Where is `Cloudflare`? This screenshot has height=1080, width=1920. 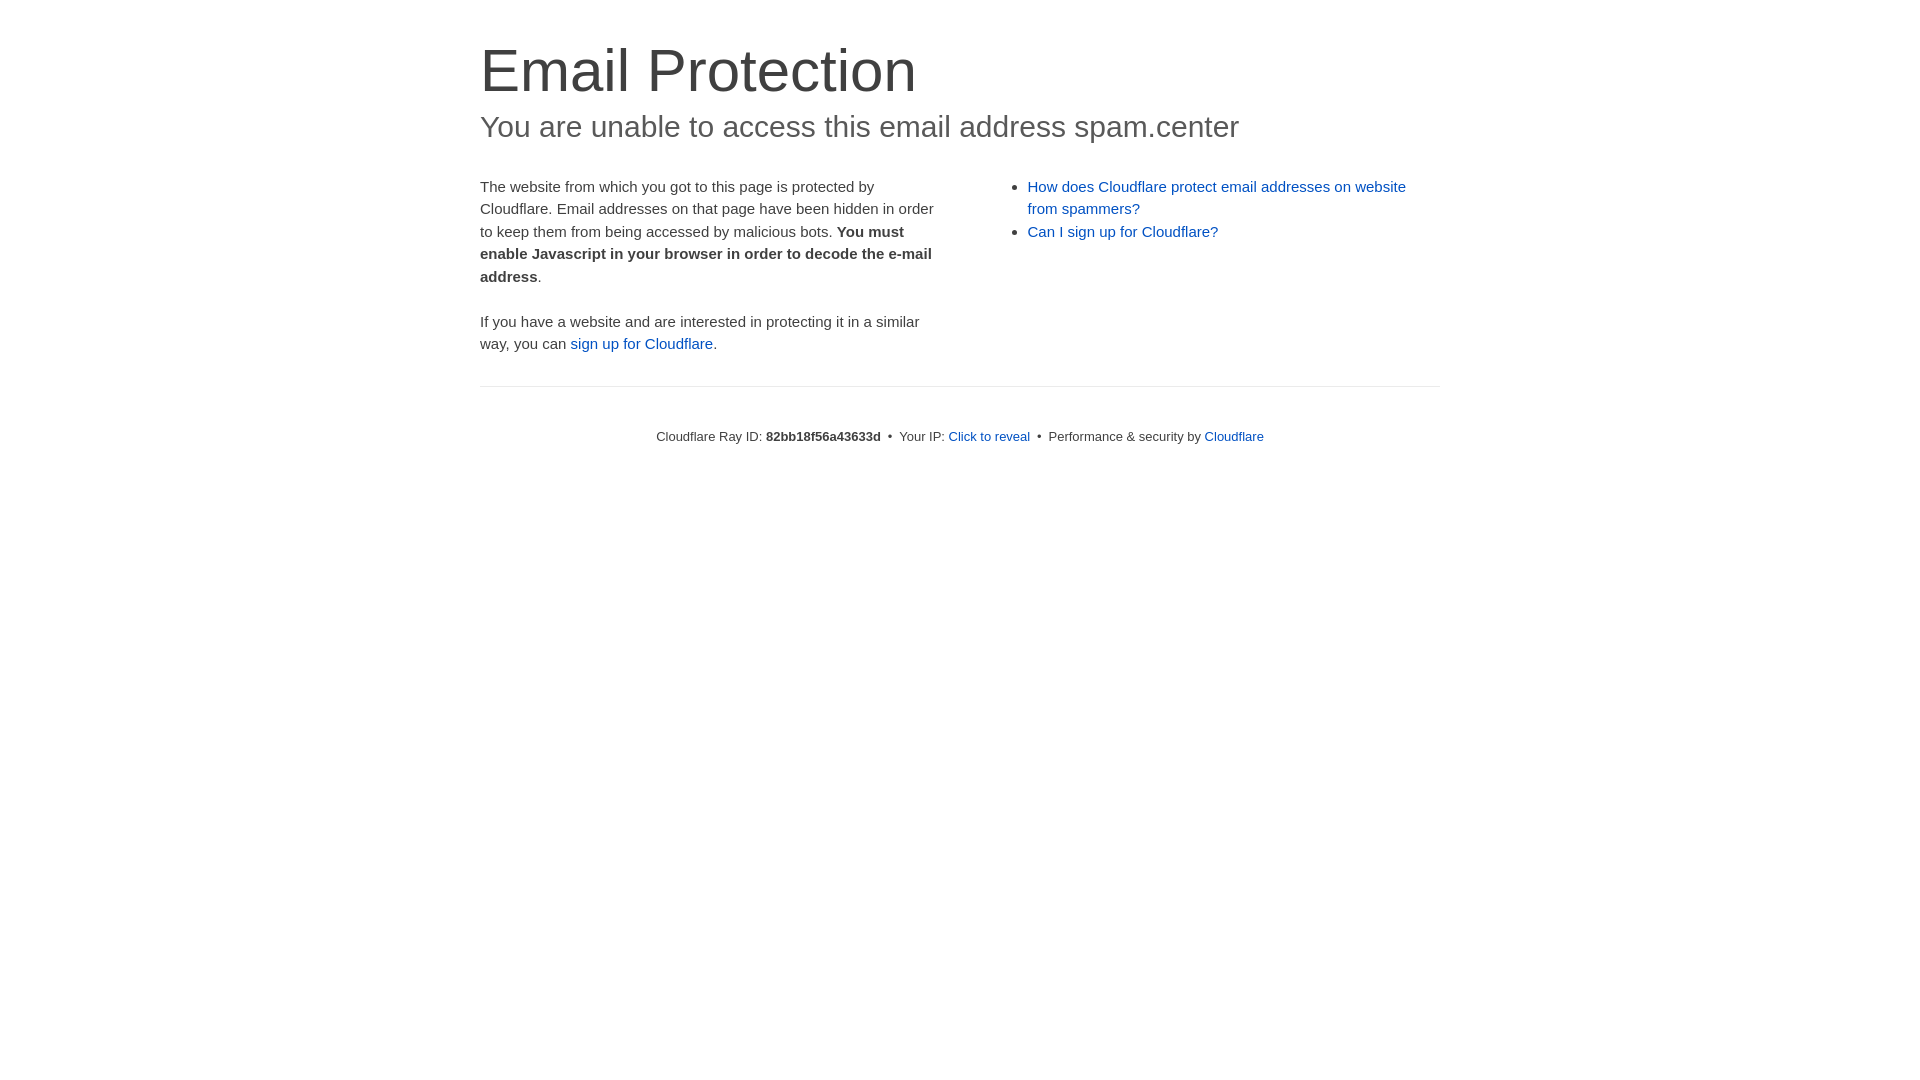
Cloudflare is located at coordinates (1234, 436).